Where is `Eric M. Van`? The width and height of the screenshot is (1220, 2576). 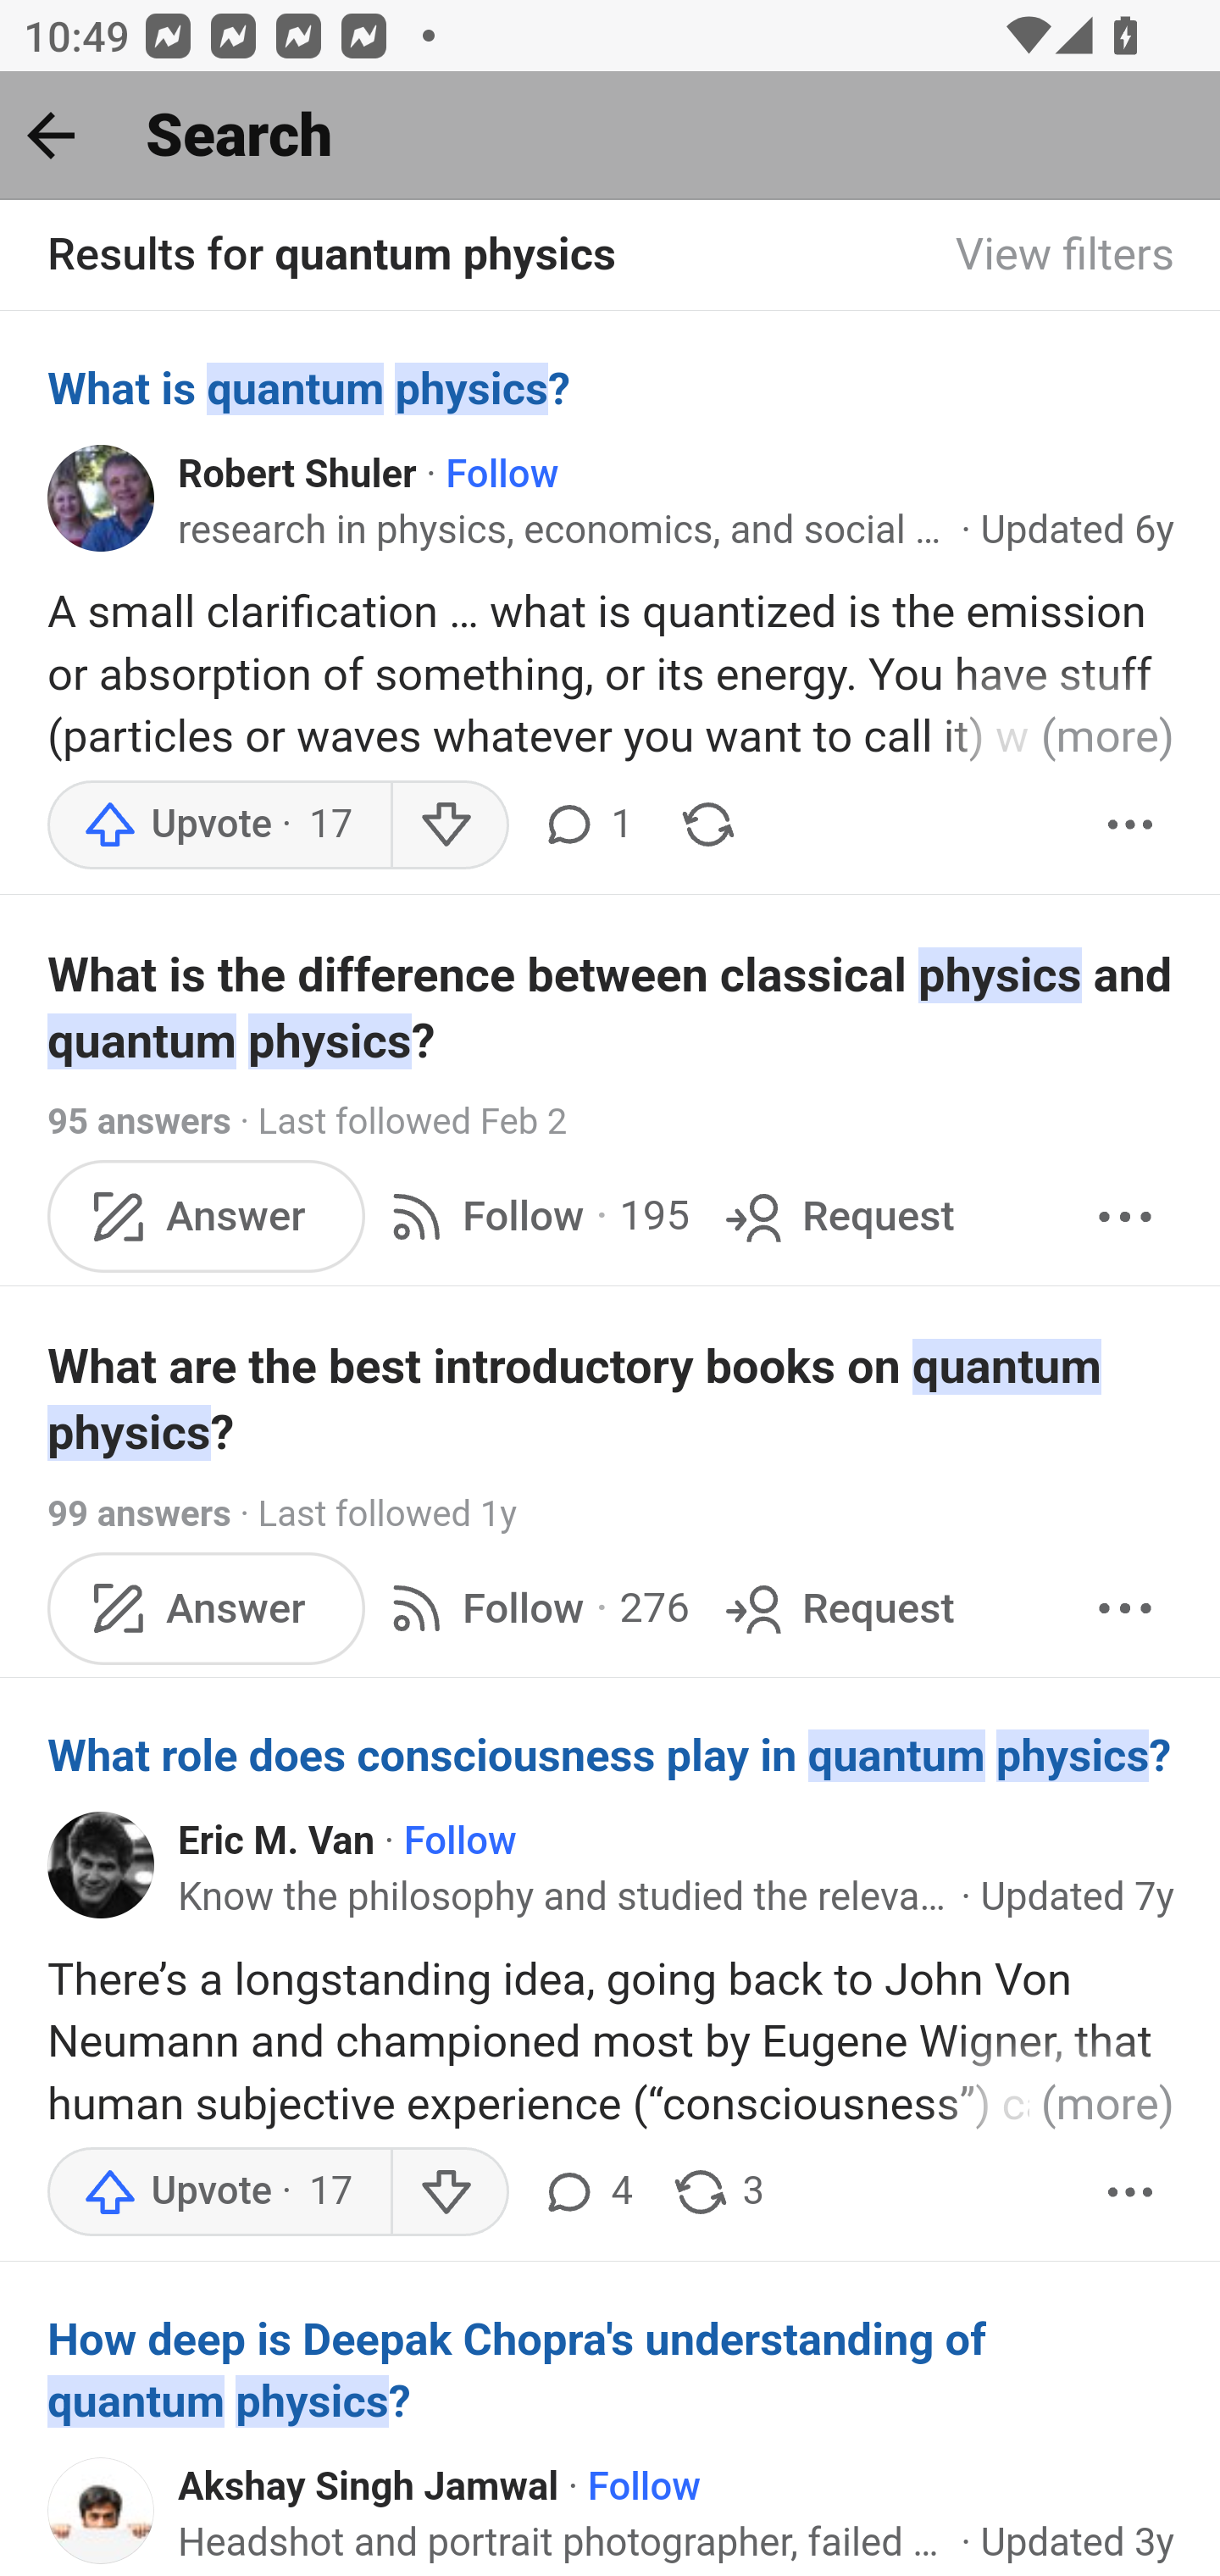 Eric M. Van is located at coordinates (276, 1843).